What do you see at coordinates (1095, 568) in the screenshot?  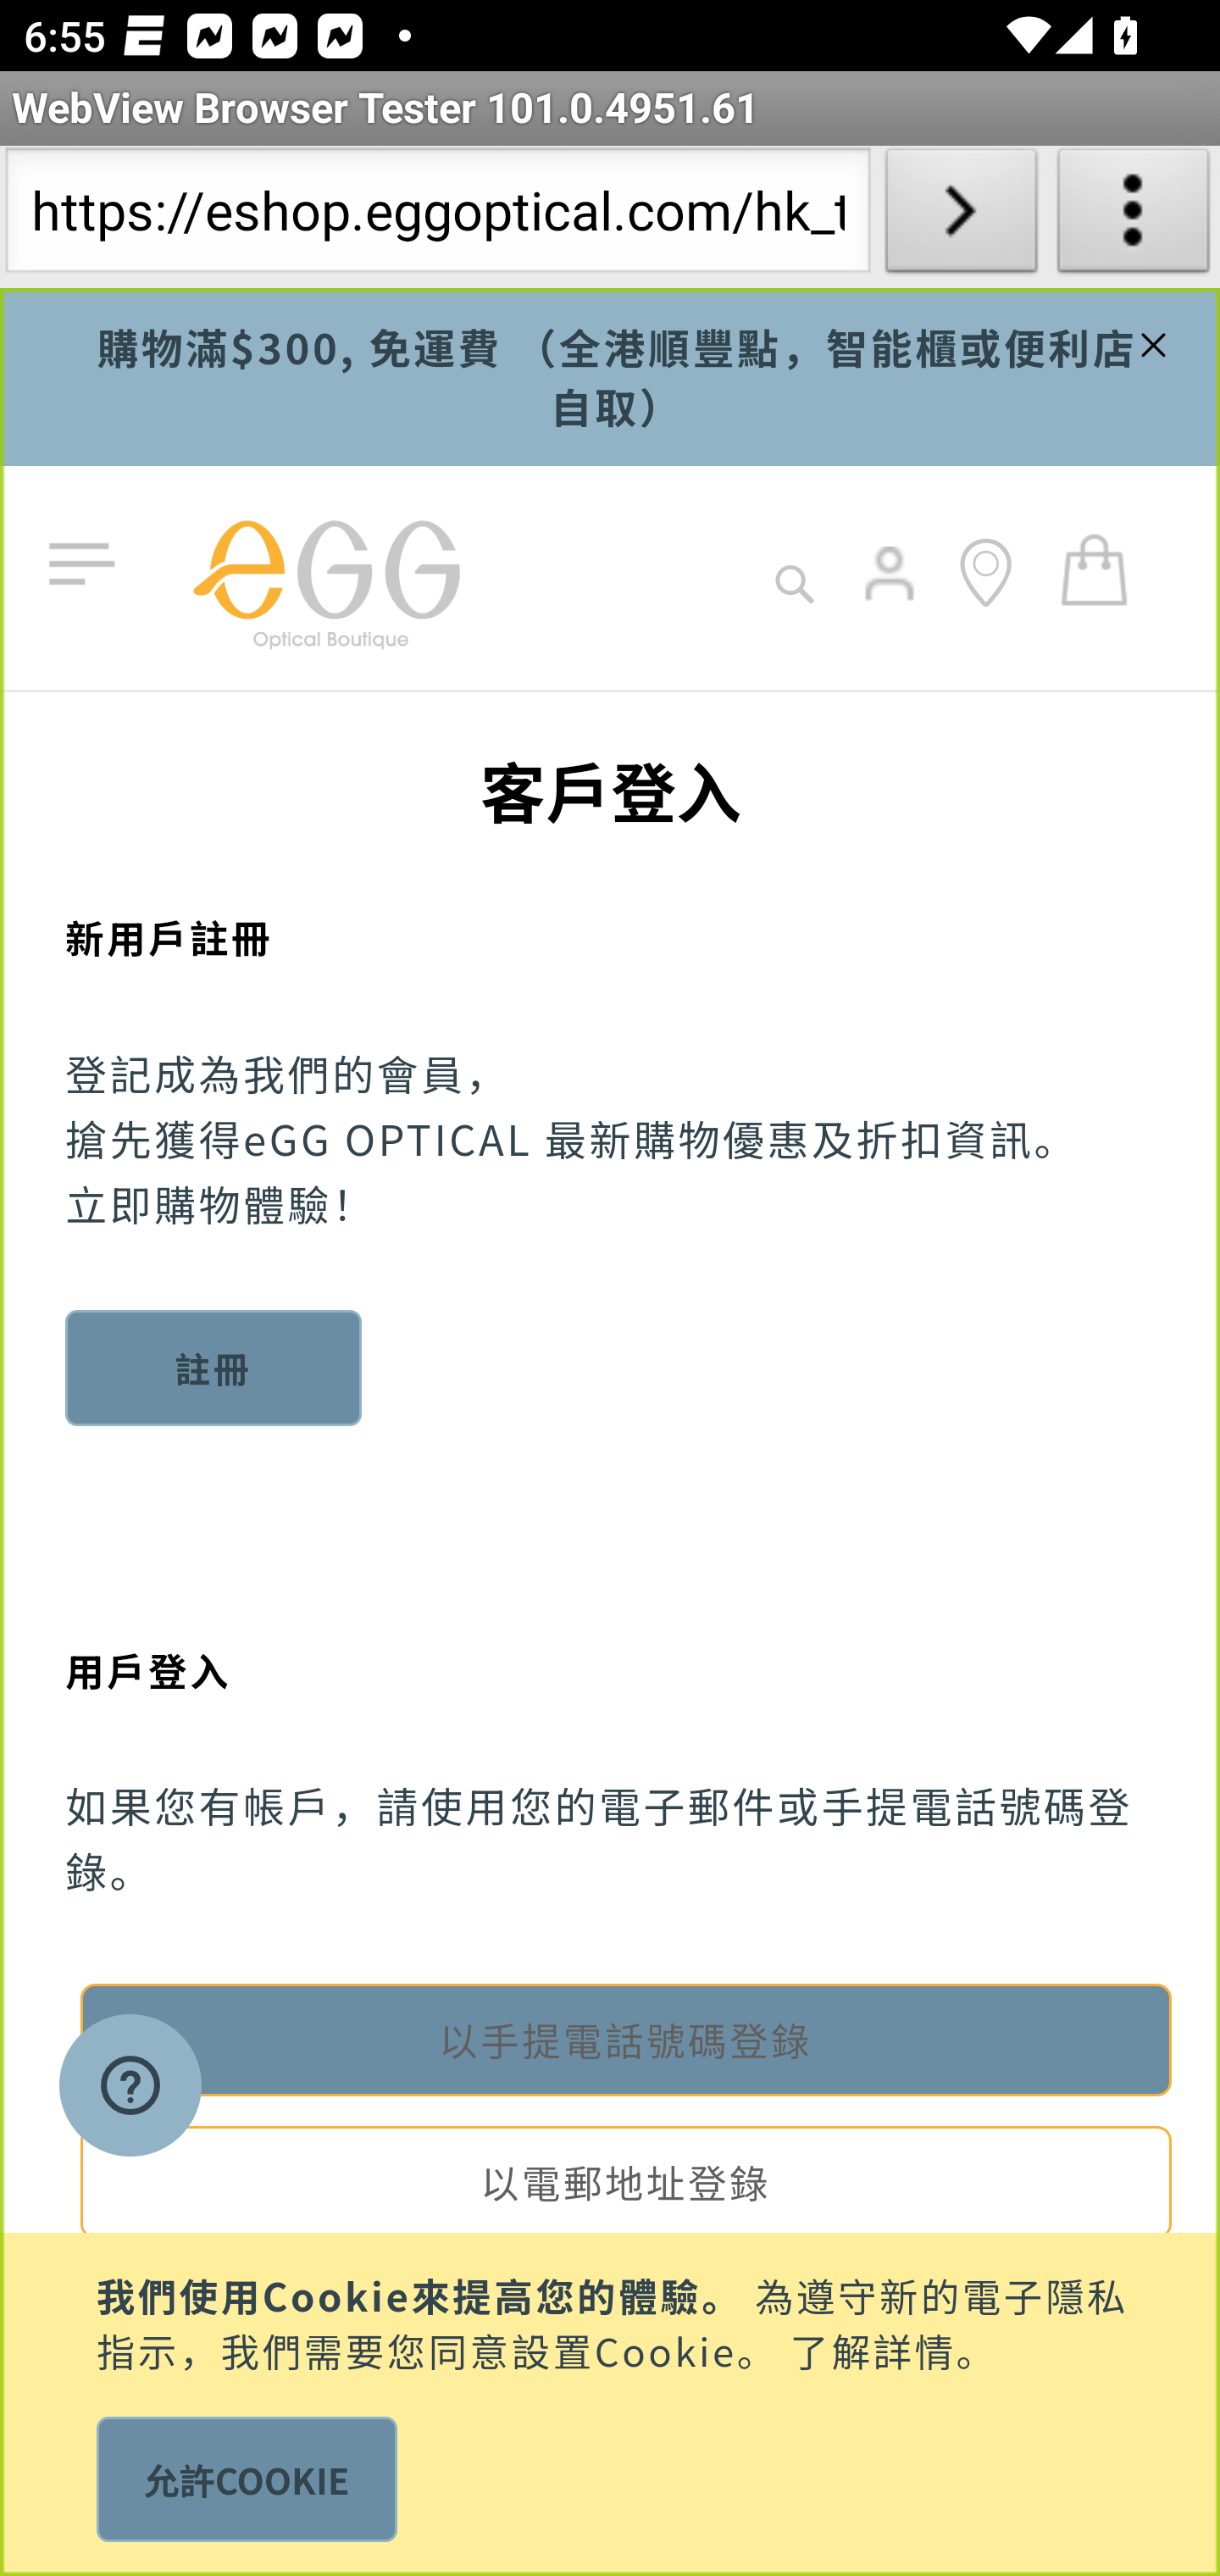 I see `我的購物車` at bounding box center [1095, 568].